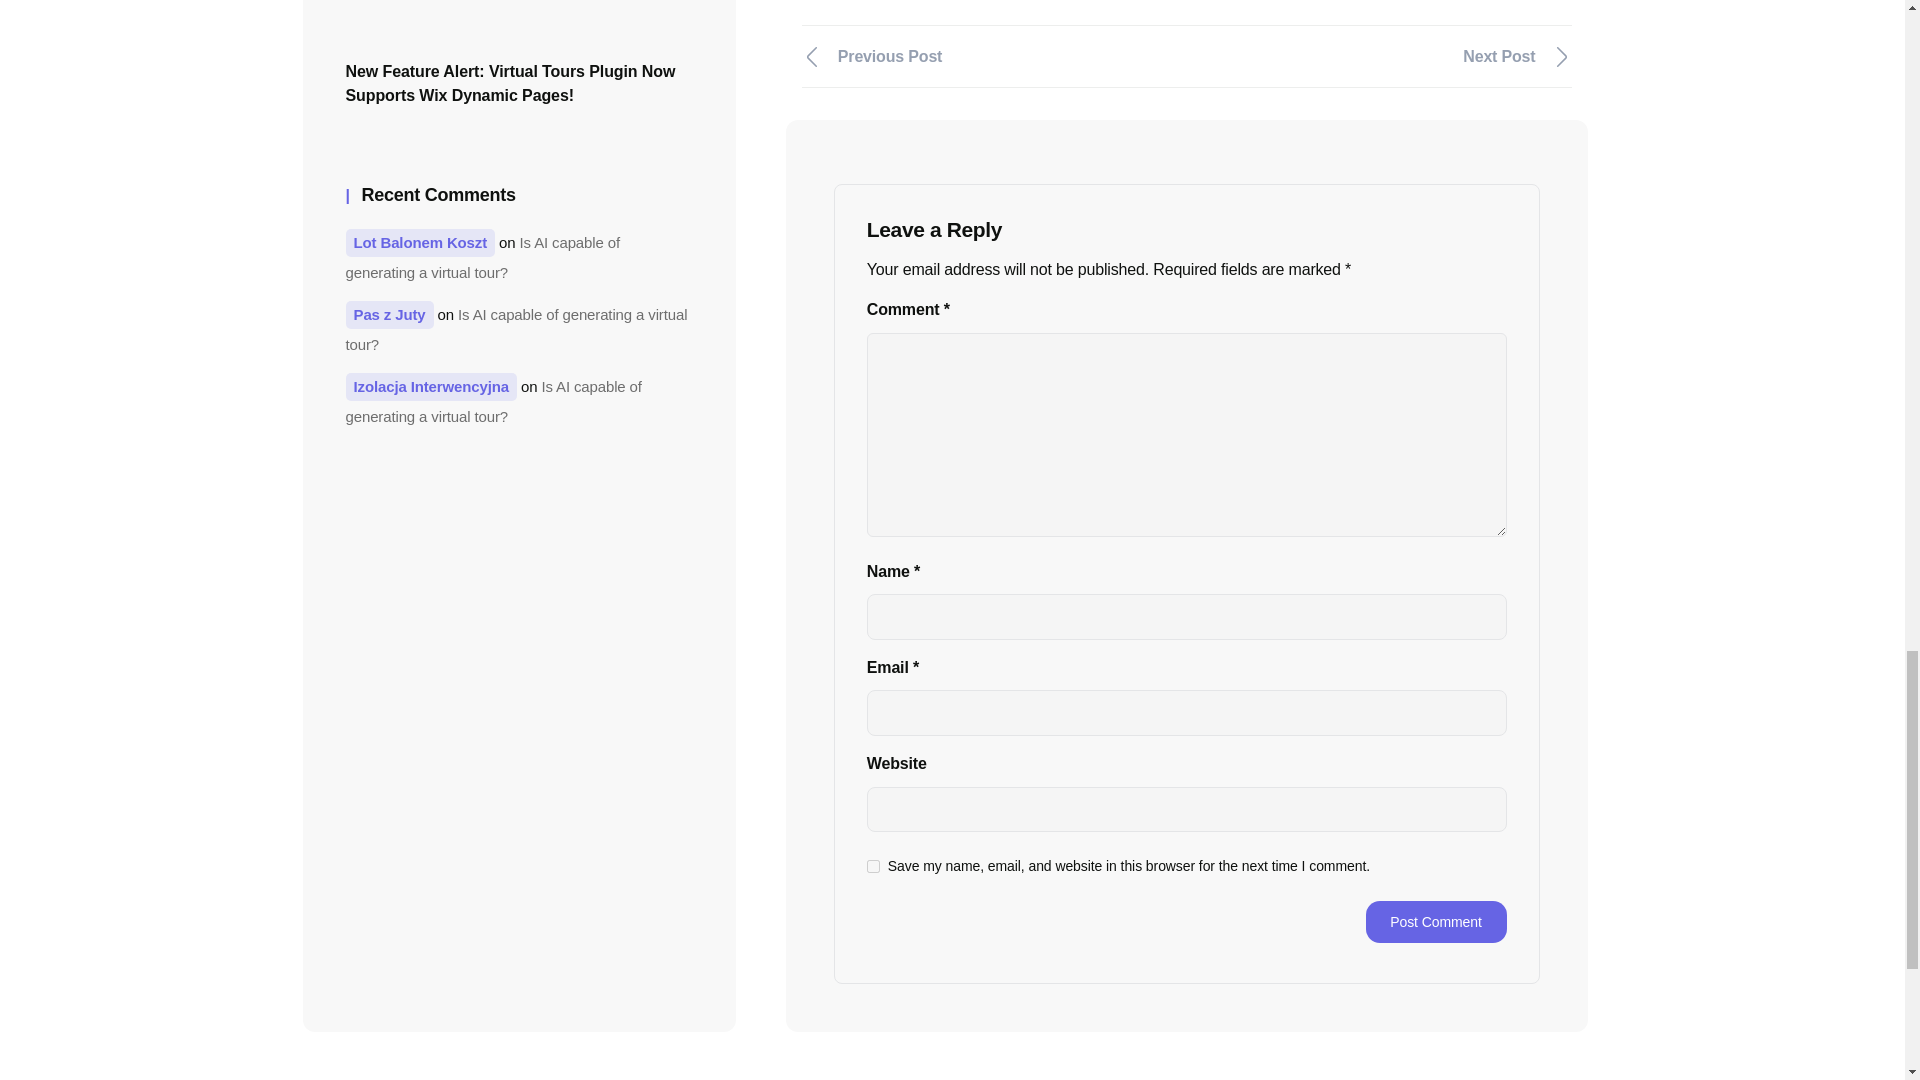  What do you see at coordinates (873, 866) in the screenshot?
I see `yes` at bounding box center [873, 866].